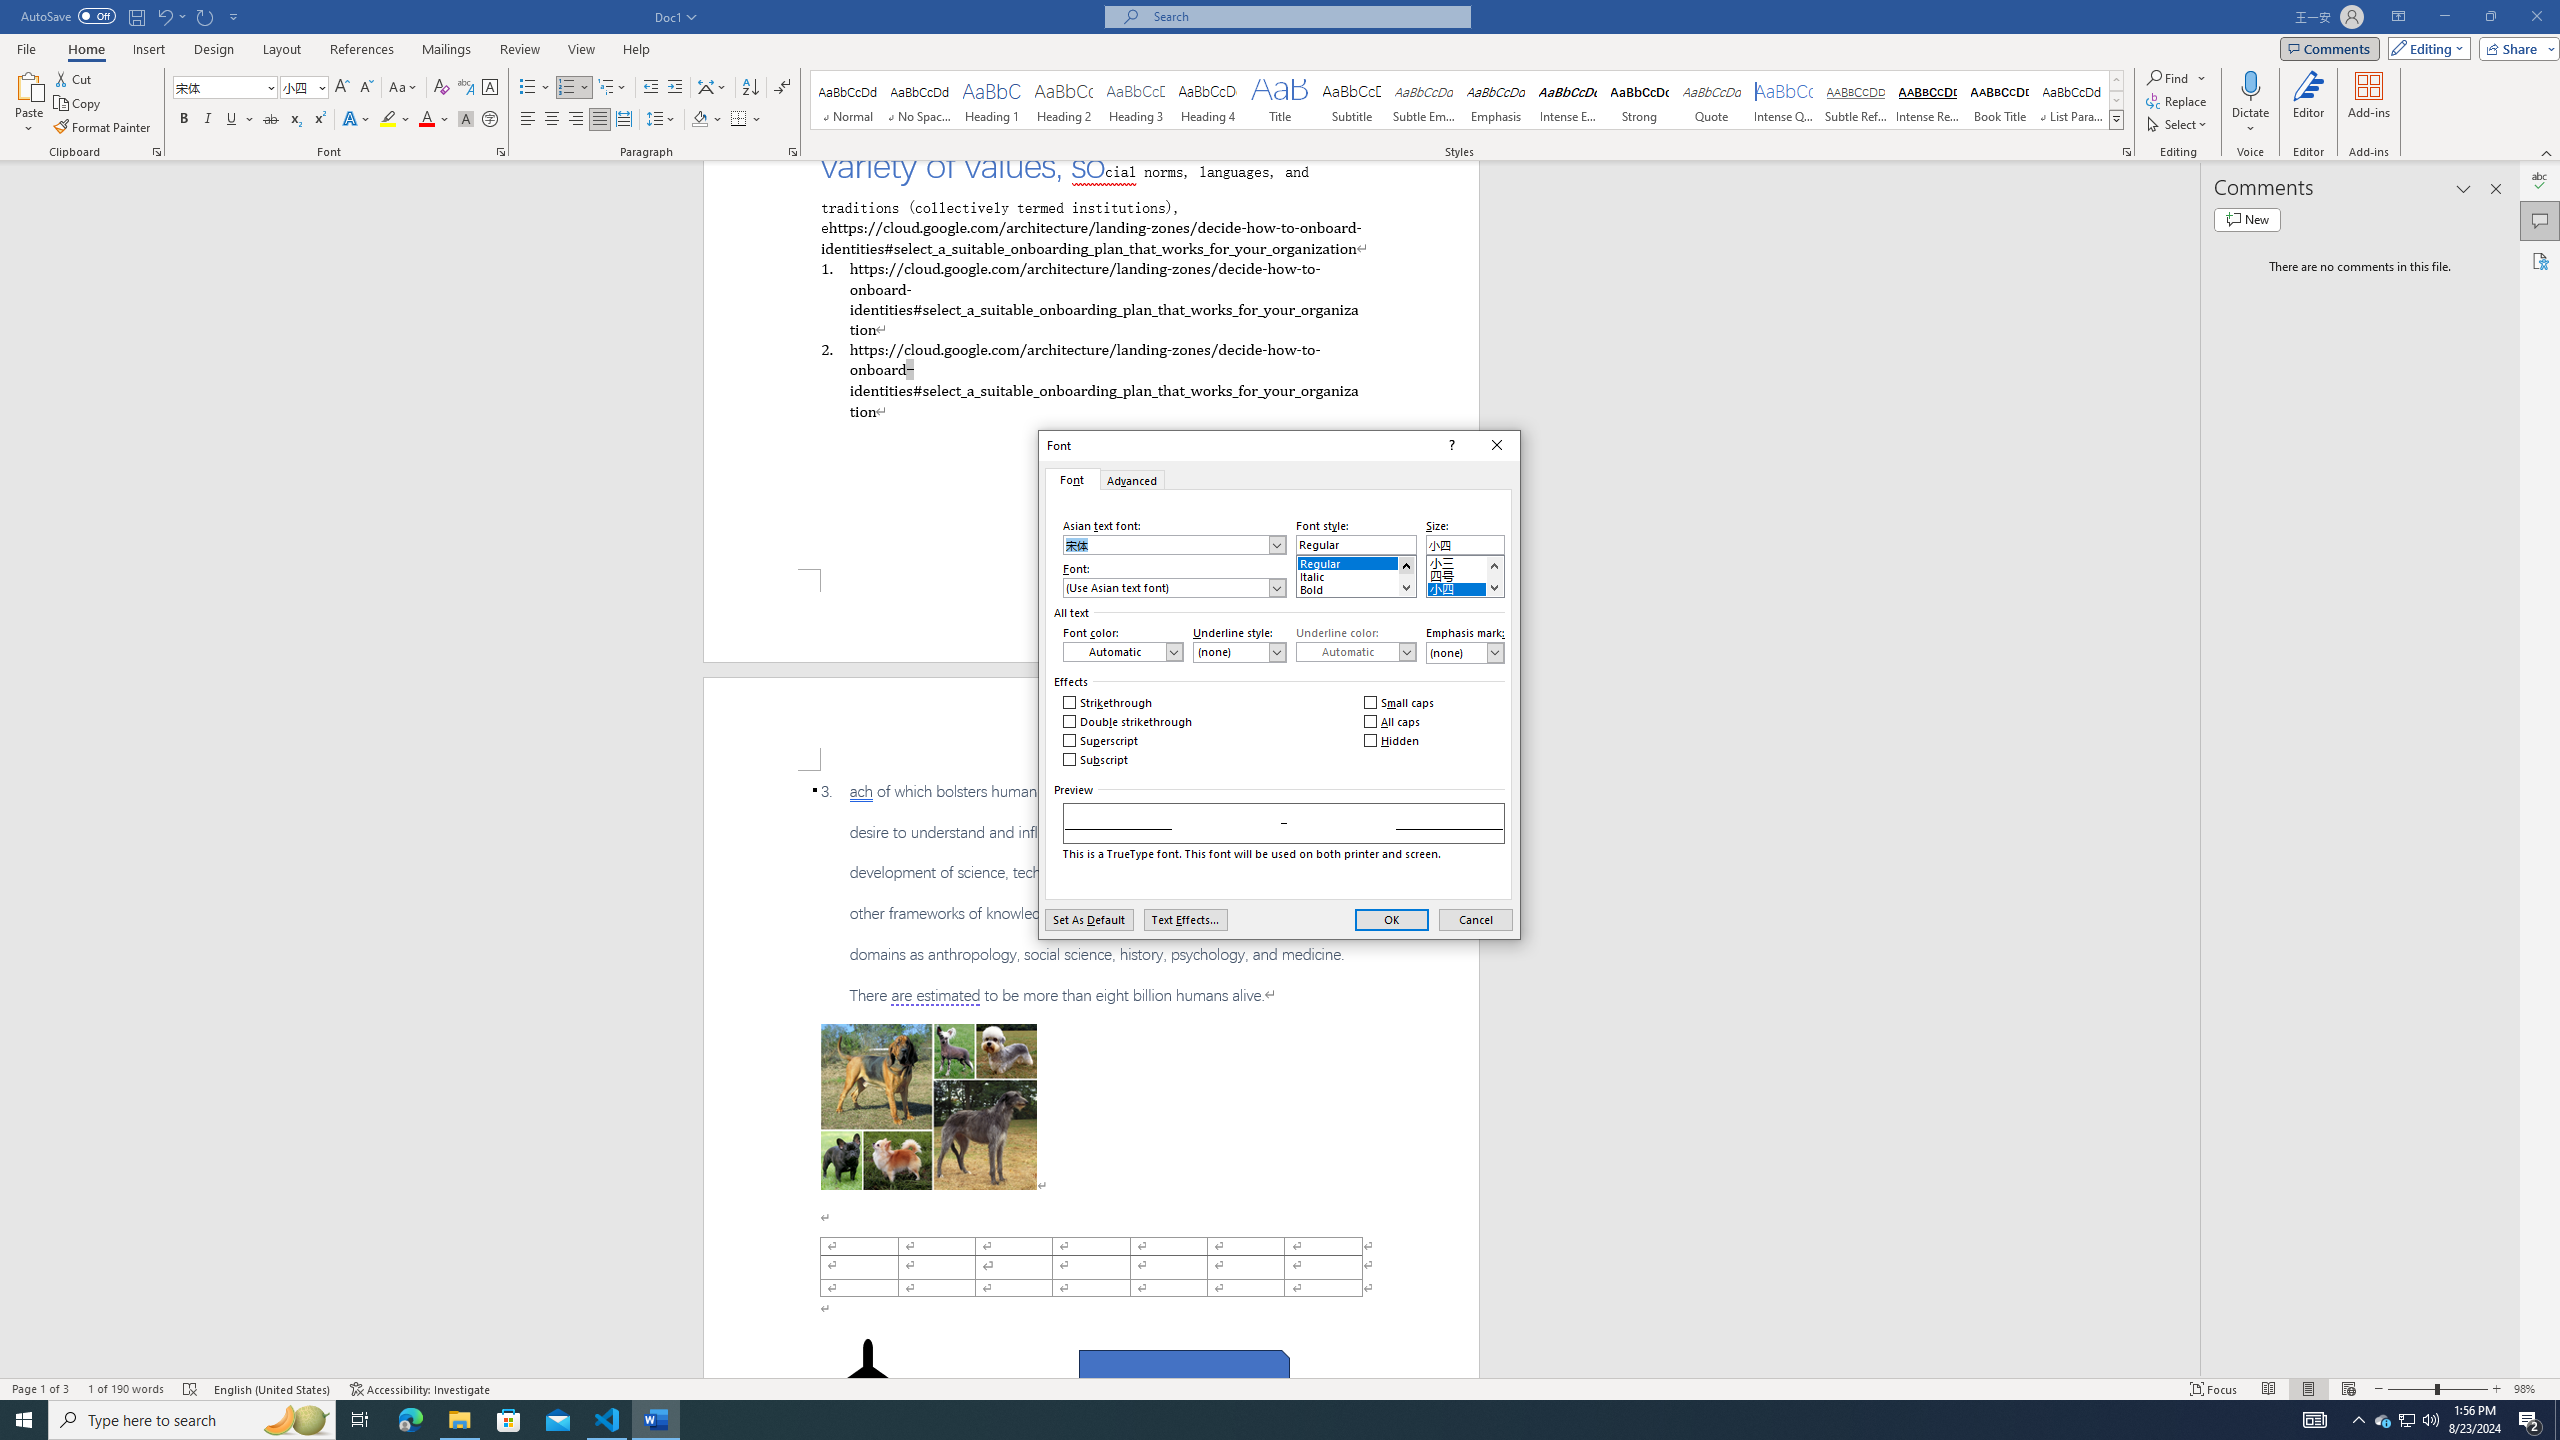 The width and height of the screenshot is (2560, 1440). Describe the element at coordinates (1465, 544) in the screenshot. I see `RichEdit Control` at that location.